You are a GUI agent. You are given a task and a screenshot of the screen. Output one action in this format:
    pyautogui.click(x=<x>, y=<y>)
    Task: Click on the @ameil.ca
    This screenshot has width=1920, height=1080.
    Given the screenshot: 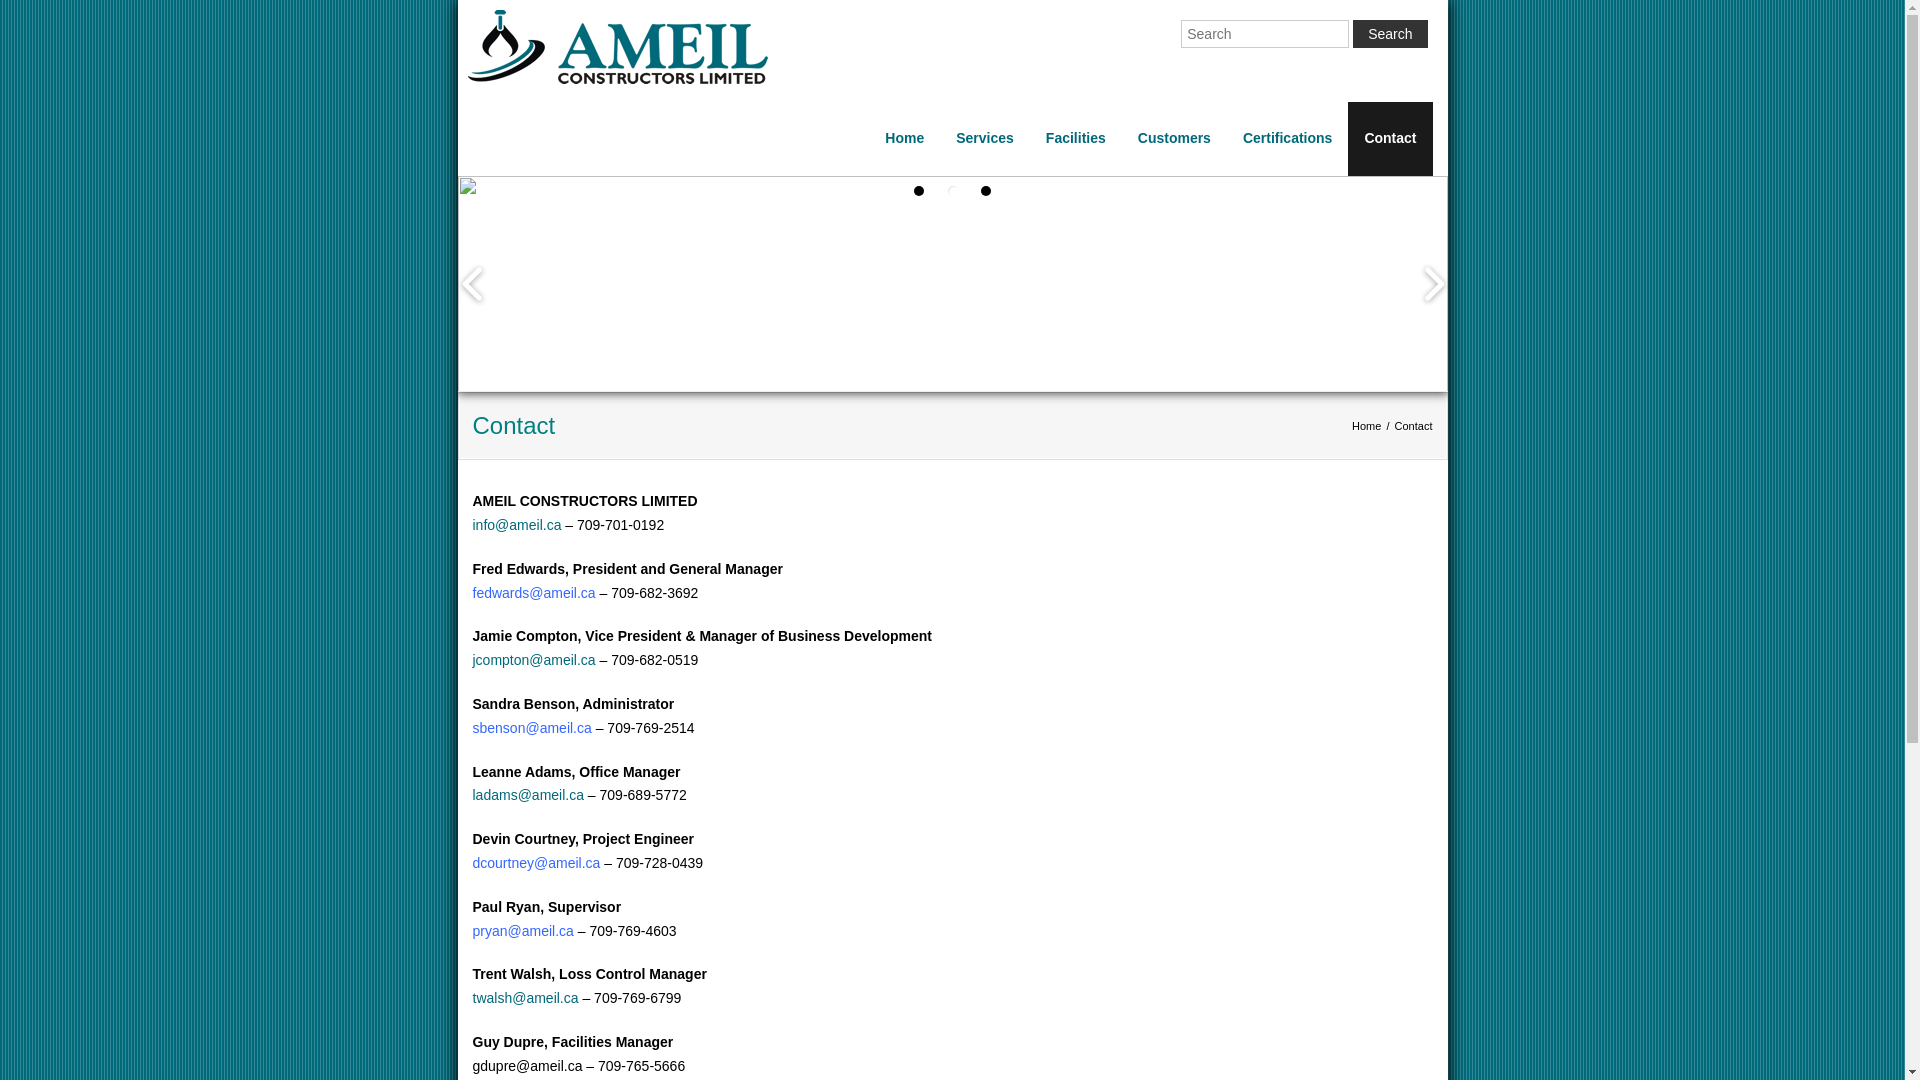 What is the action you would take?
    pyautogui.click(x=541, y=931)
    